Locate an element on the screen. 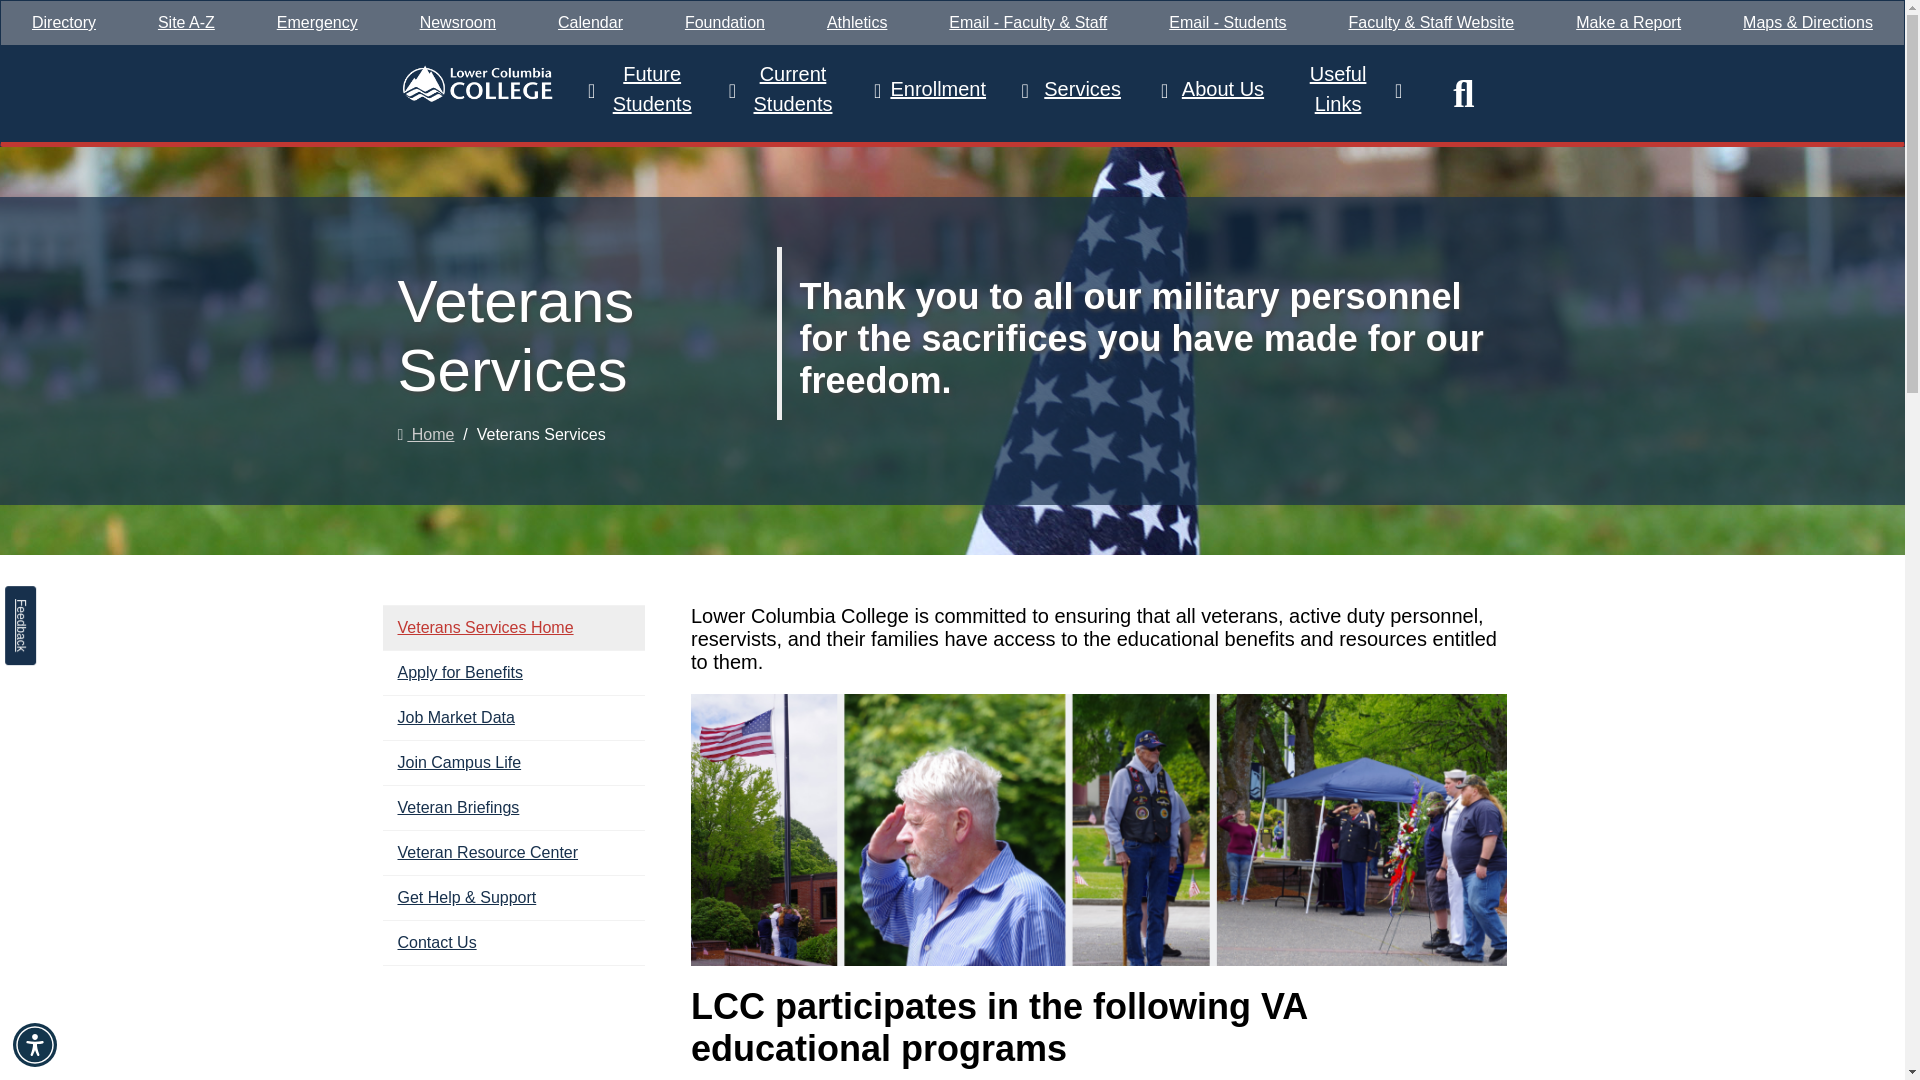 The height and width of the screenshot is (1080, 1920). Future Students is located at coordinates (642, 93).